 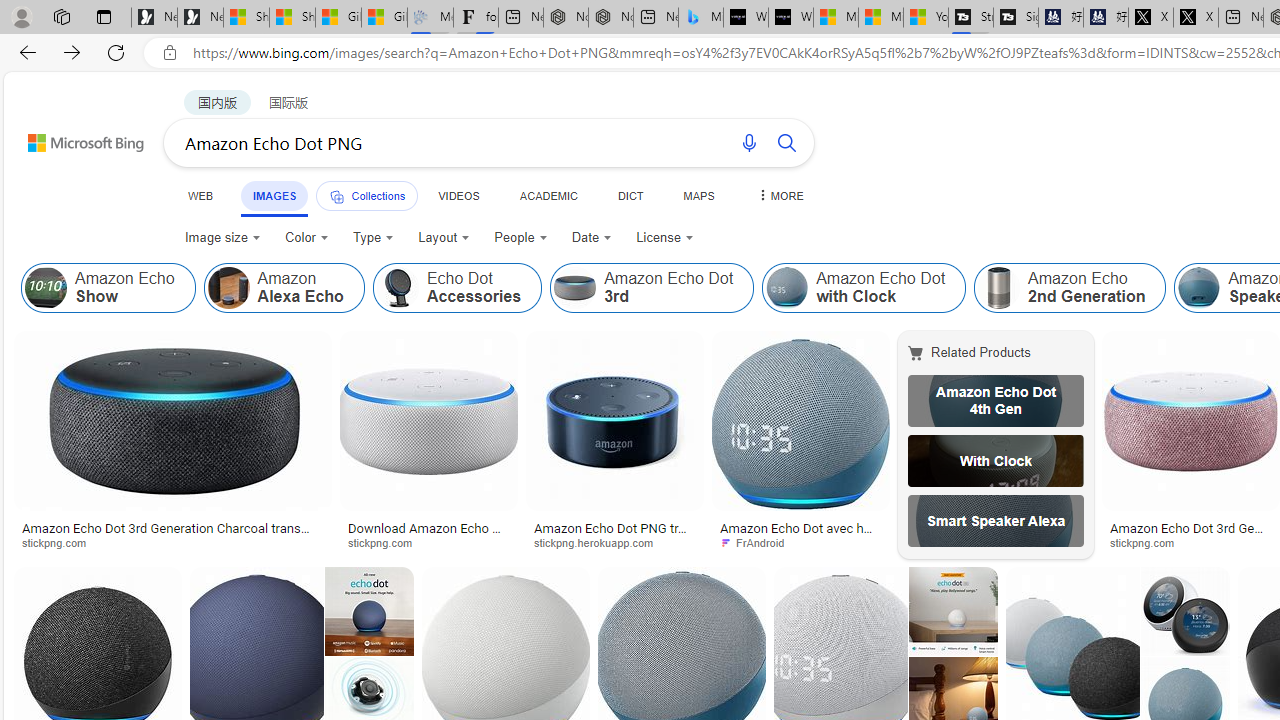 I want to click on Back to Bing search, so click(x=73, y=138).